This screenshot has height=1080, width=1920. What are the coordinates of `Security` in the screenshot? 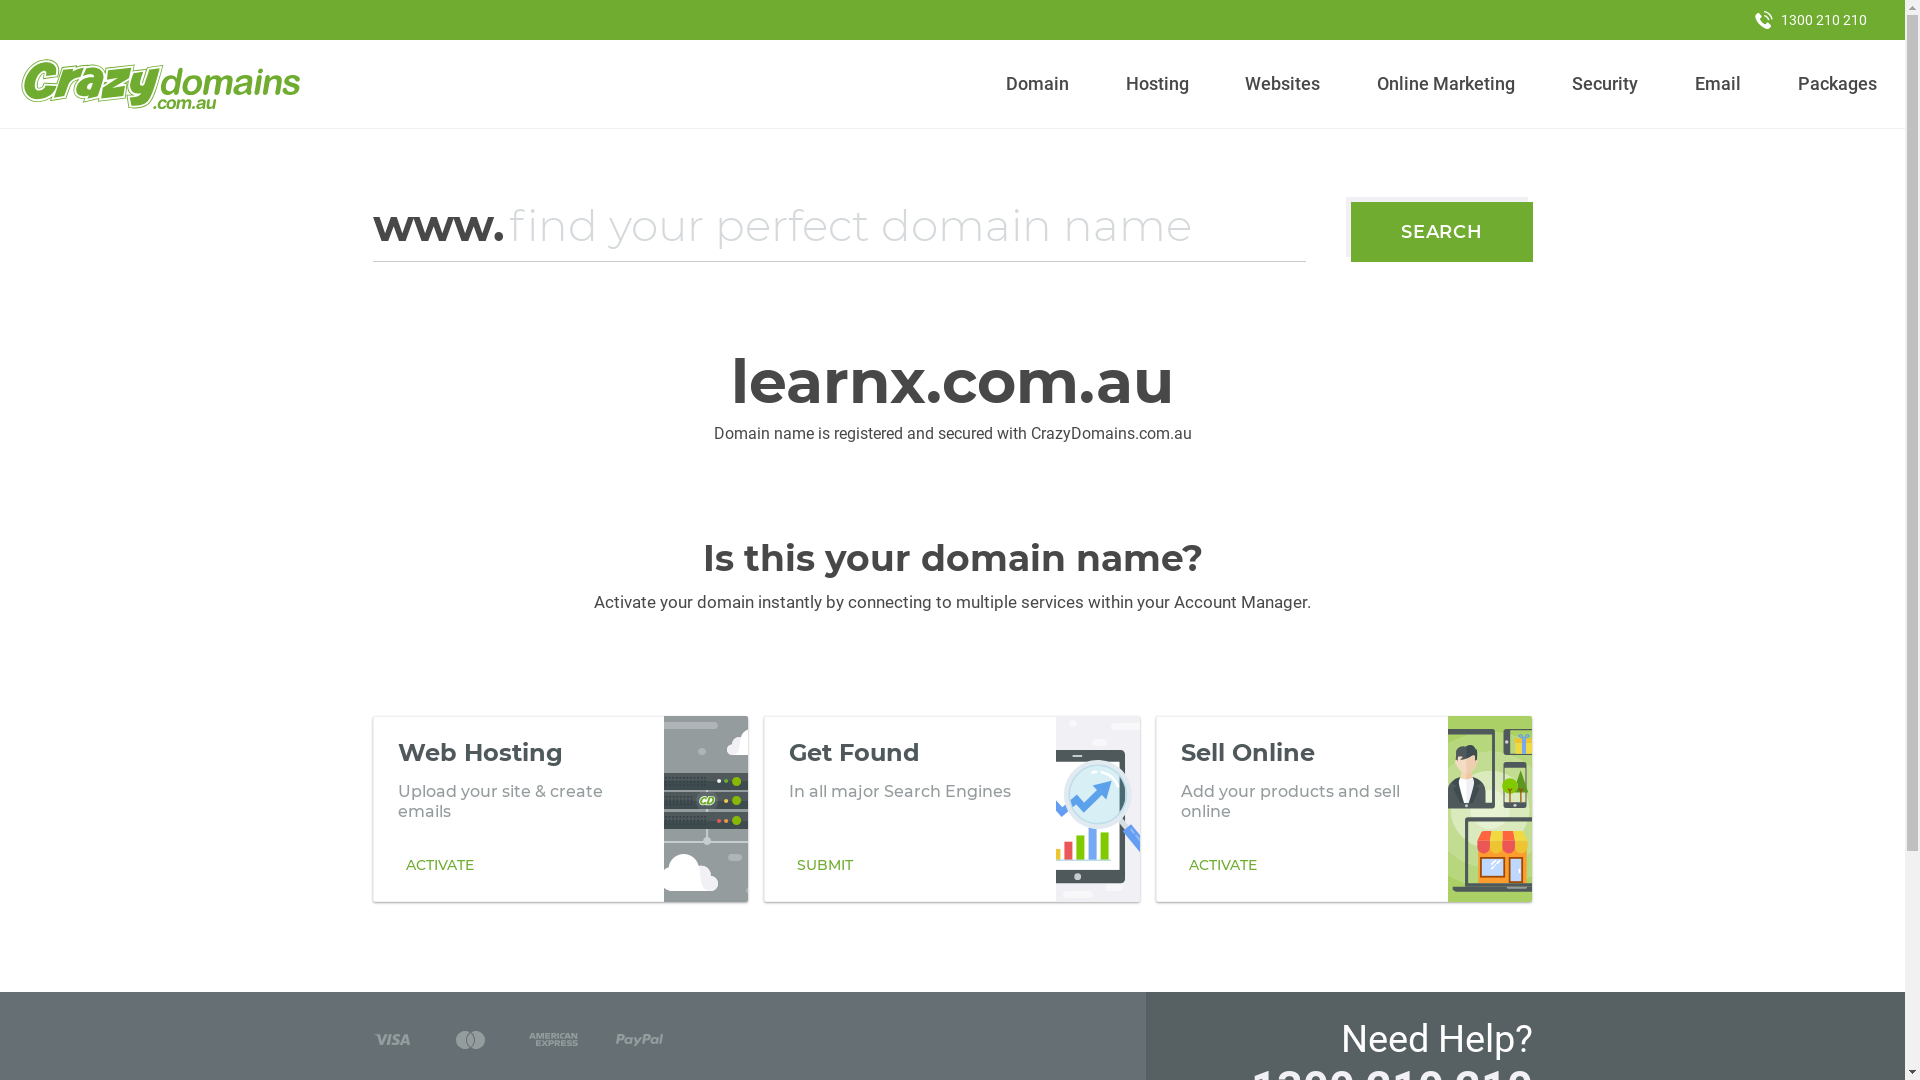 It's located at (1606, 84).